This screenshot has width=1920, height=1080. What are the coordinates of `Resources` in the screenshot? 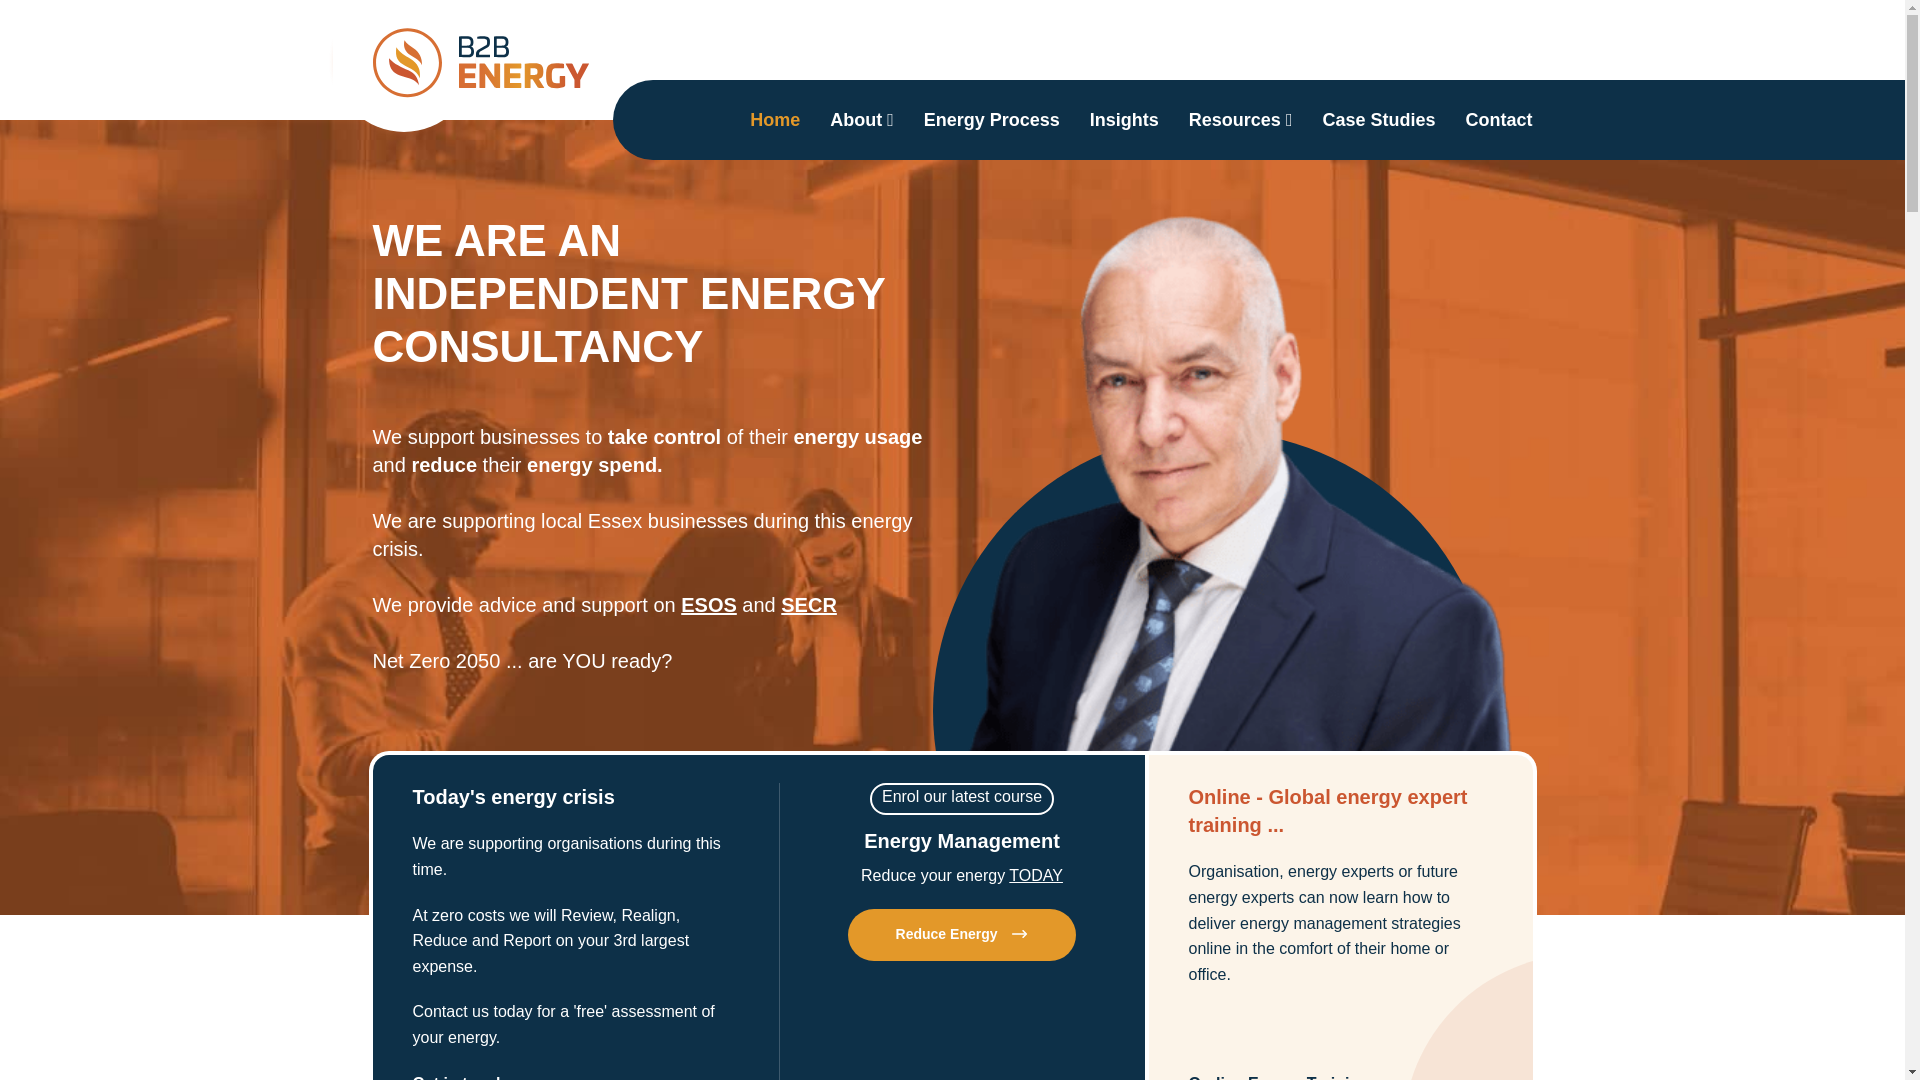 It's located at (1240, 119).